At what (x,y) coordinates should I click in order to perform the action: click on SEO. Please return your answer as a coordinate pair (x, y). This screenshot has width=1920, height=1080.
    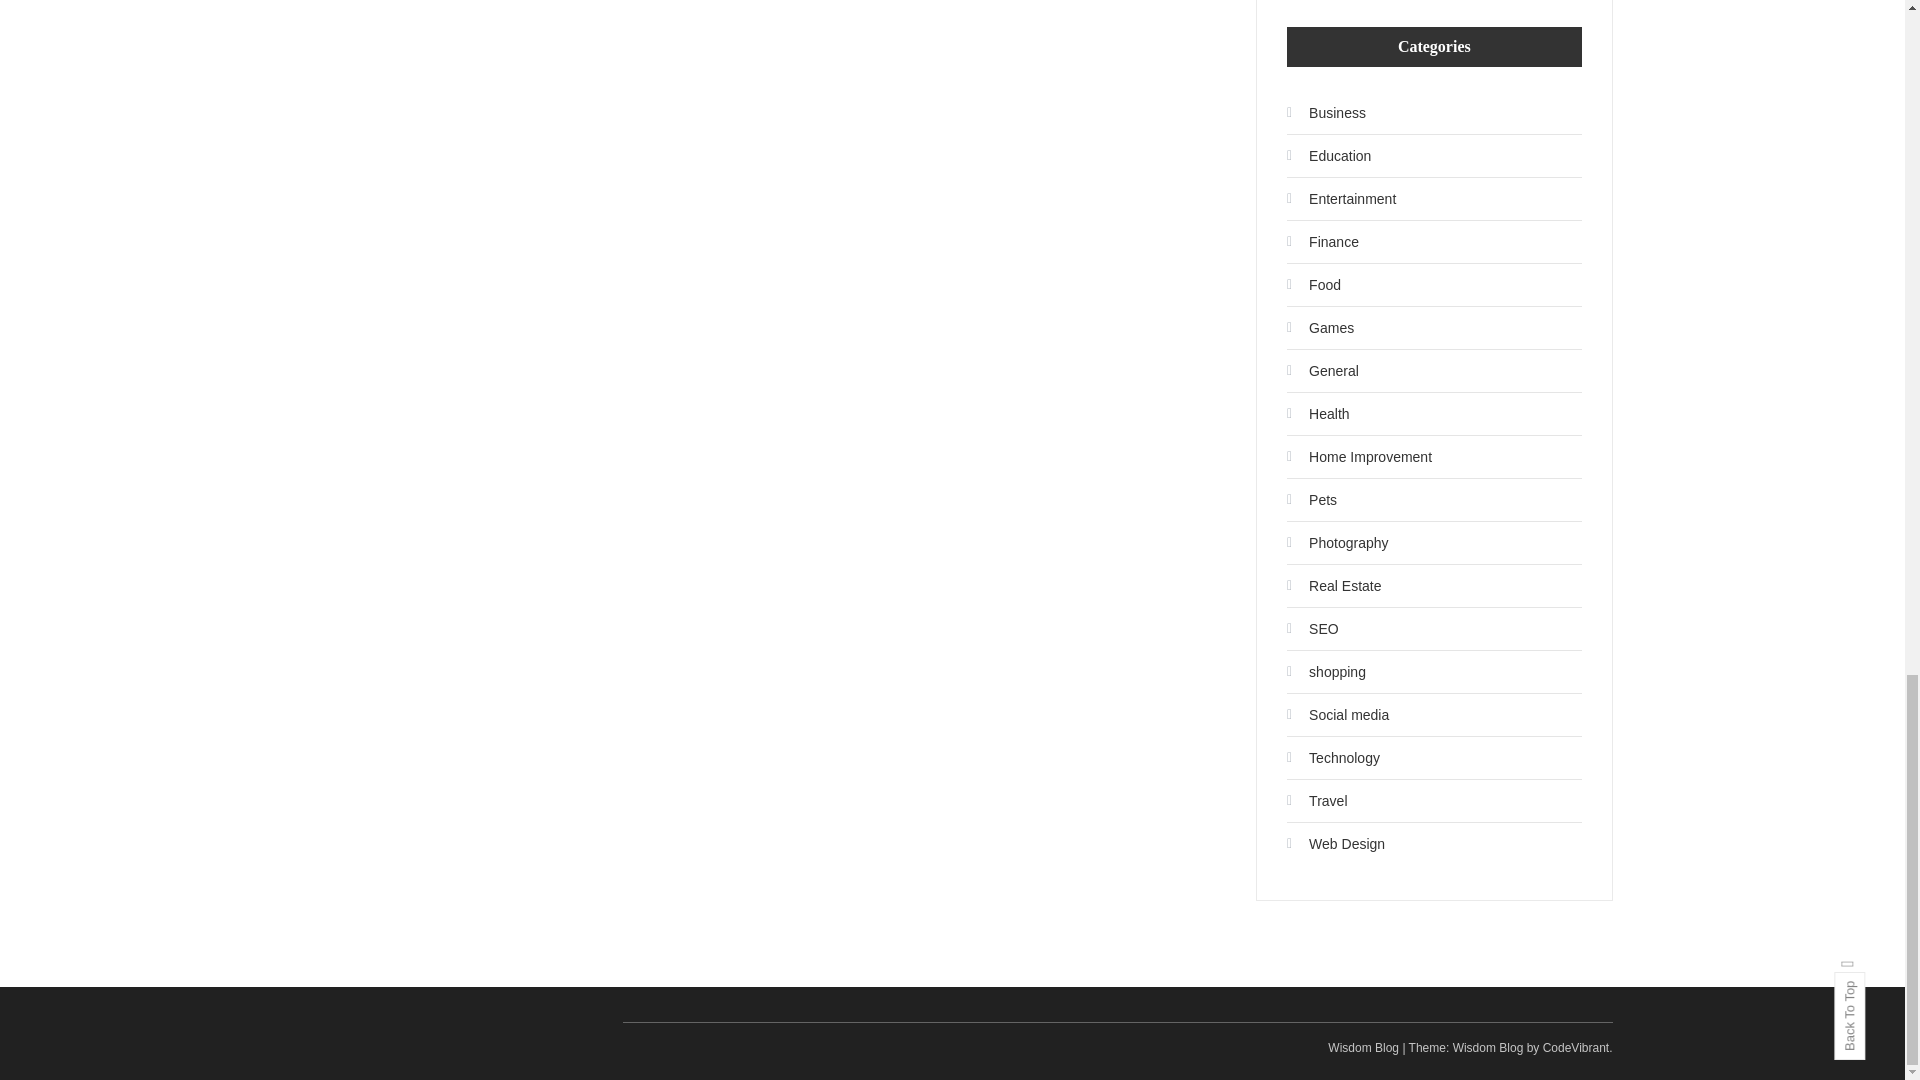
    Looking at the image, I should click on (1312, 628).